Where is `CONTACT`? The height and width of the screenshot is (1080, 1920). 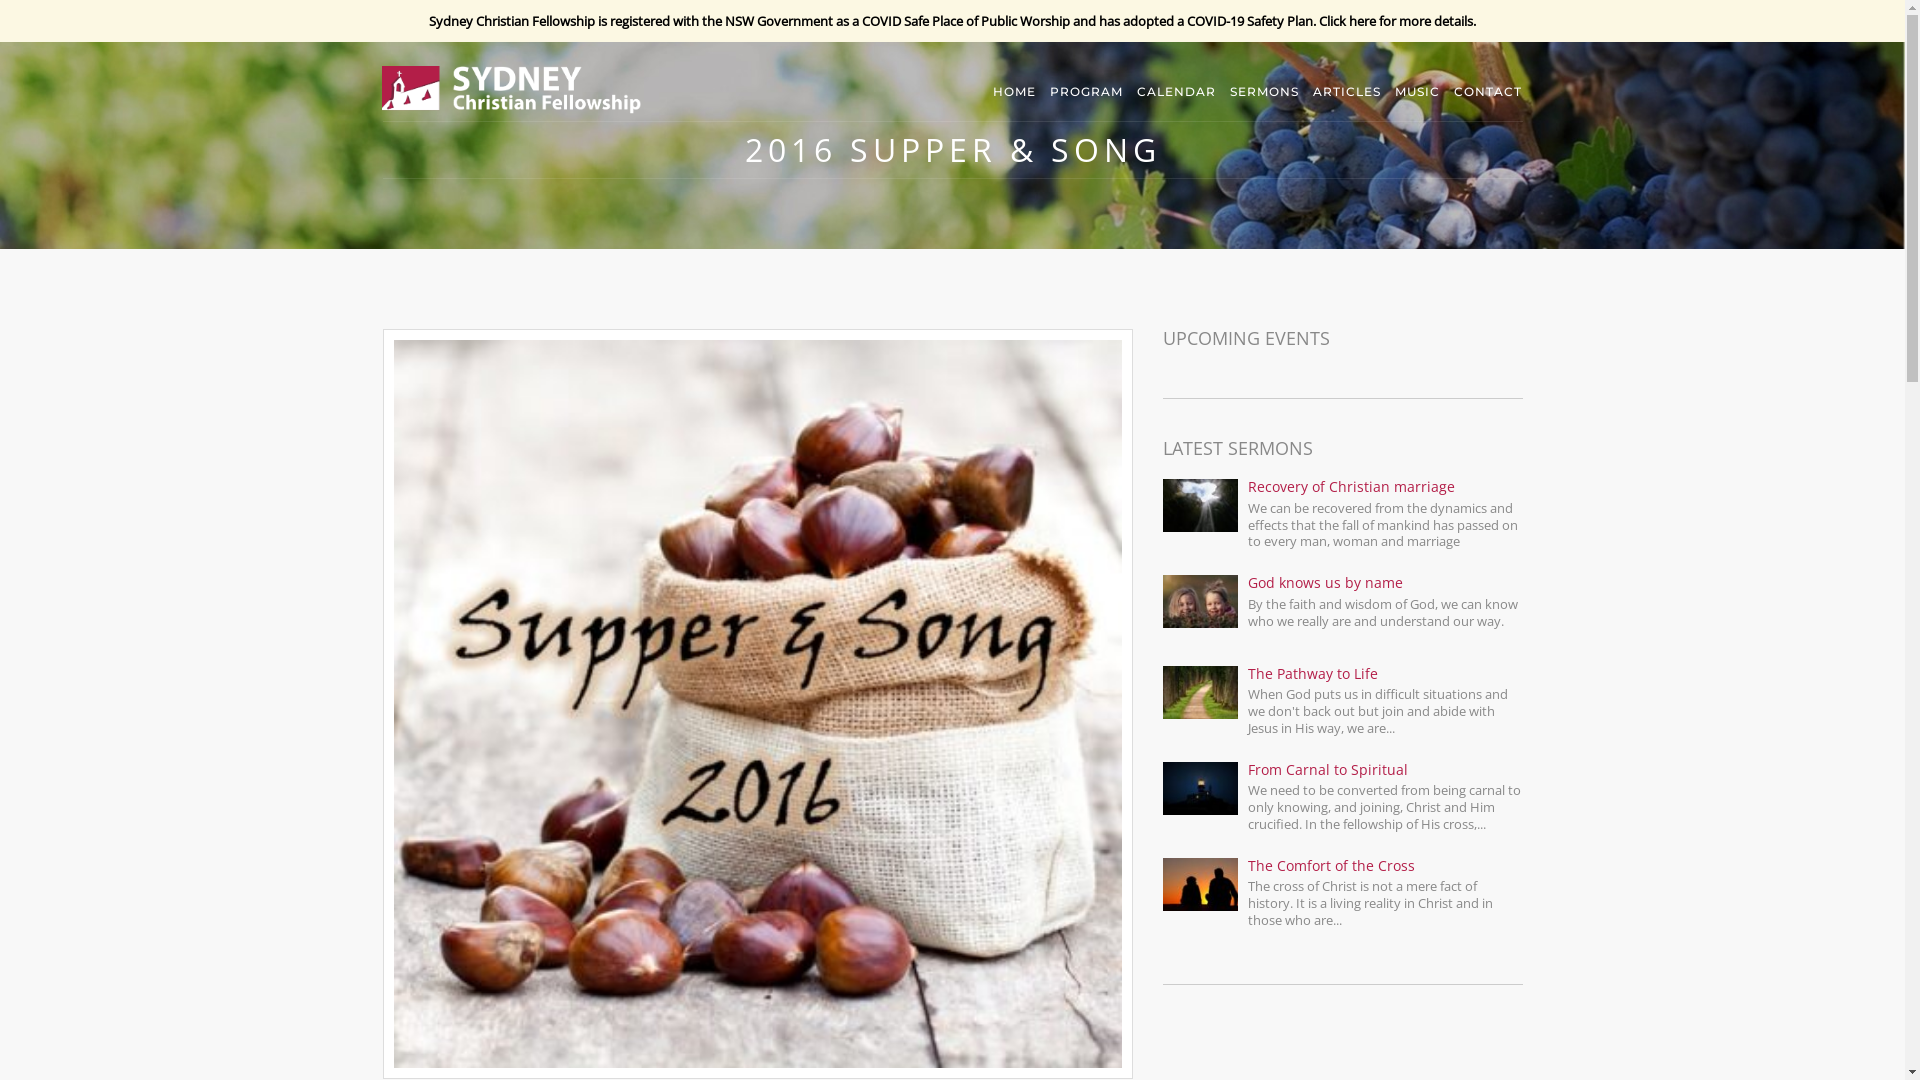 CONTACT is located at coordinates (1481, 90).